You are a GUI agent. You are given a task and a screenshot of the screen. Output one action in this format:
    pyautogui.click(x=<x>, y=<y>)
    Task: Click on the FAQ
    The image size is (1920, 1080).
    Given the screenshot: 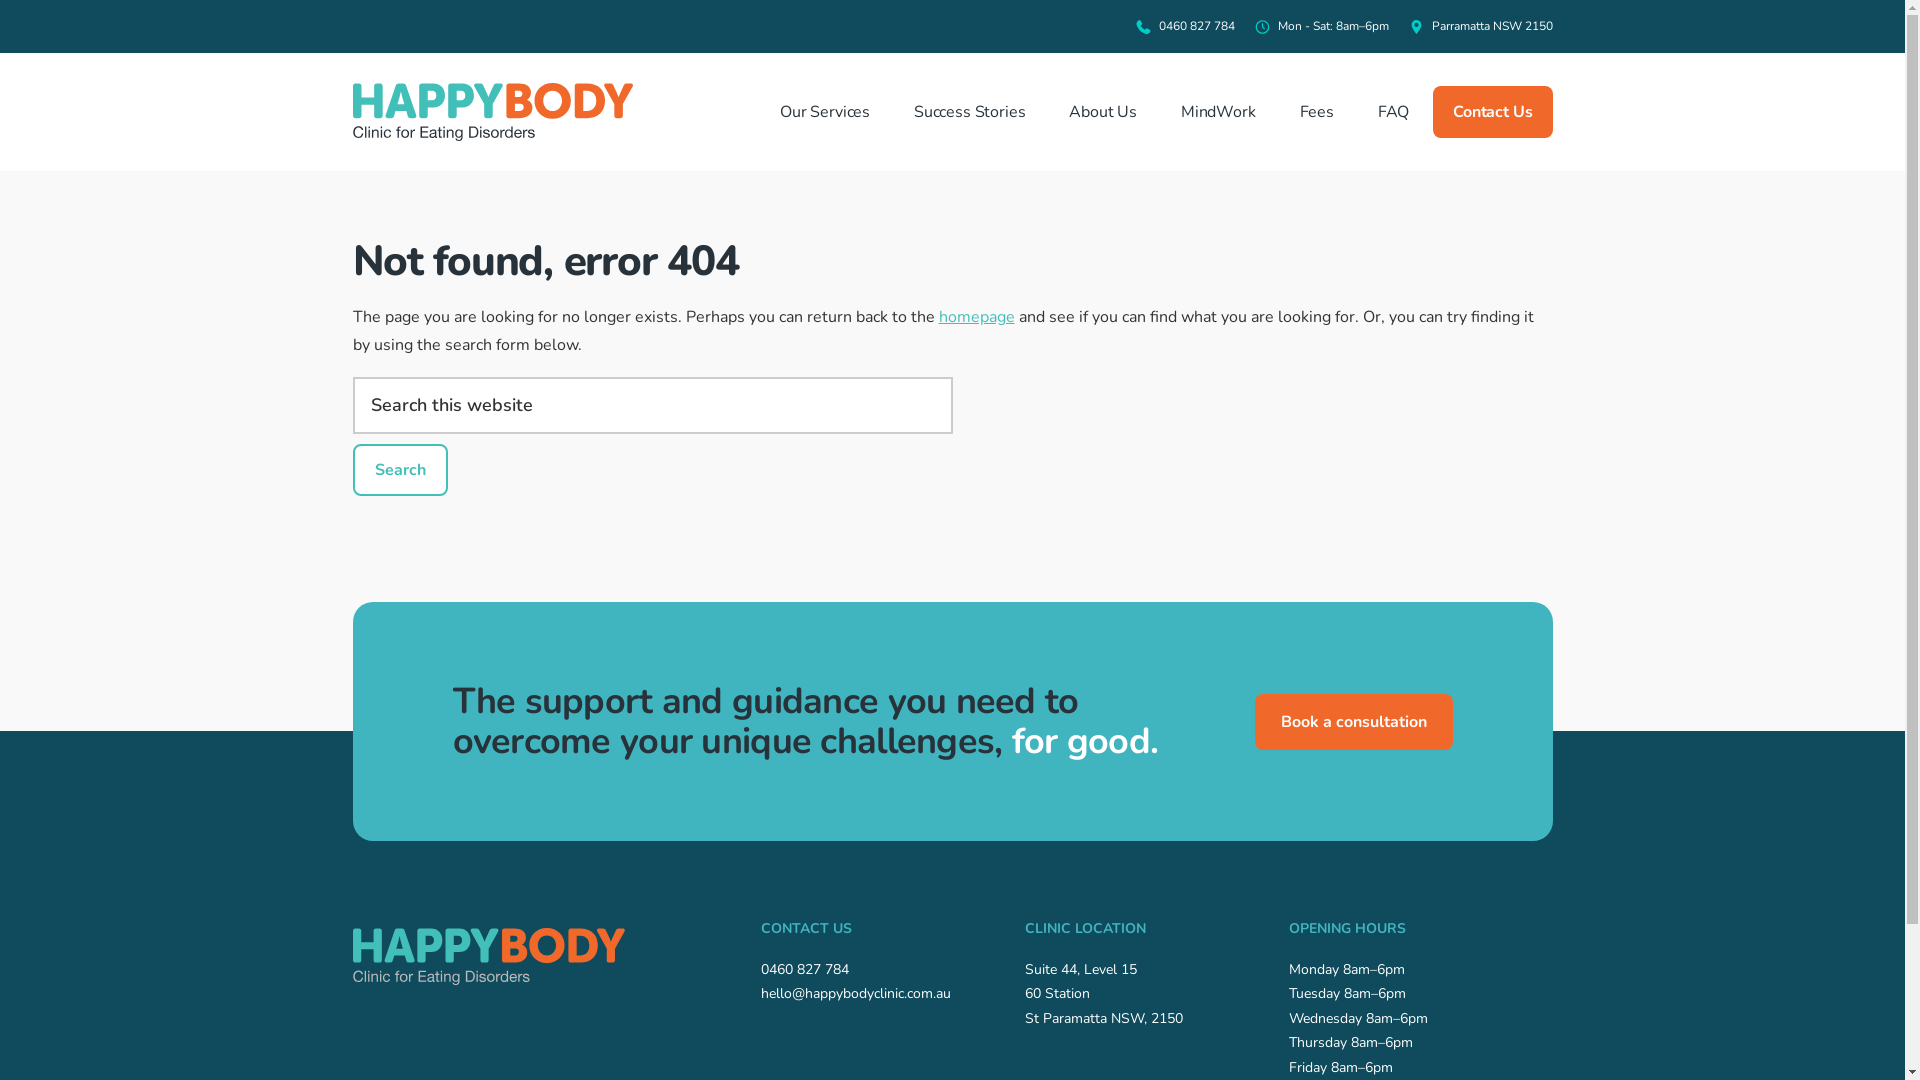 What is the action you would take?
    pyautogui.click(x=1394, y=112)
    